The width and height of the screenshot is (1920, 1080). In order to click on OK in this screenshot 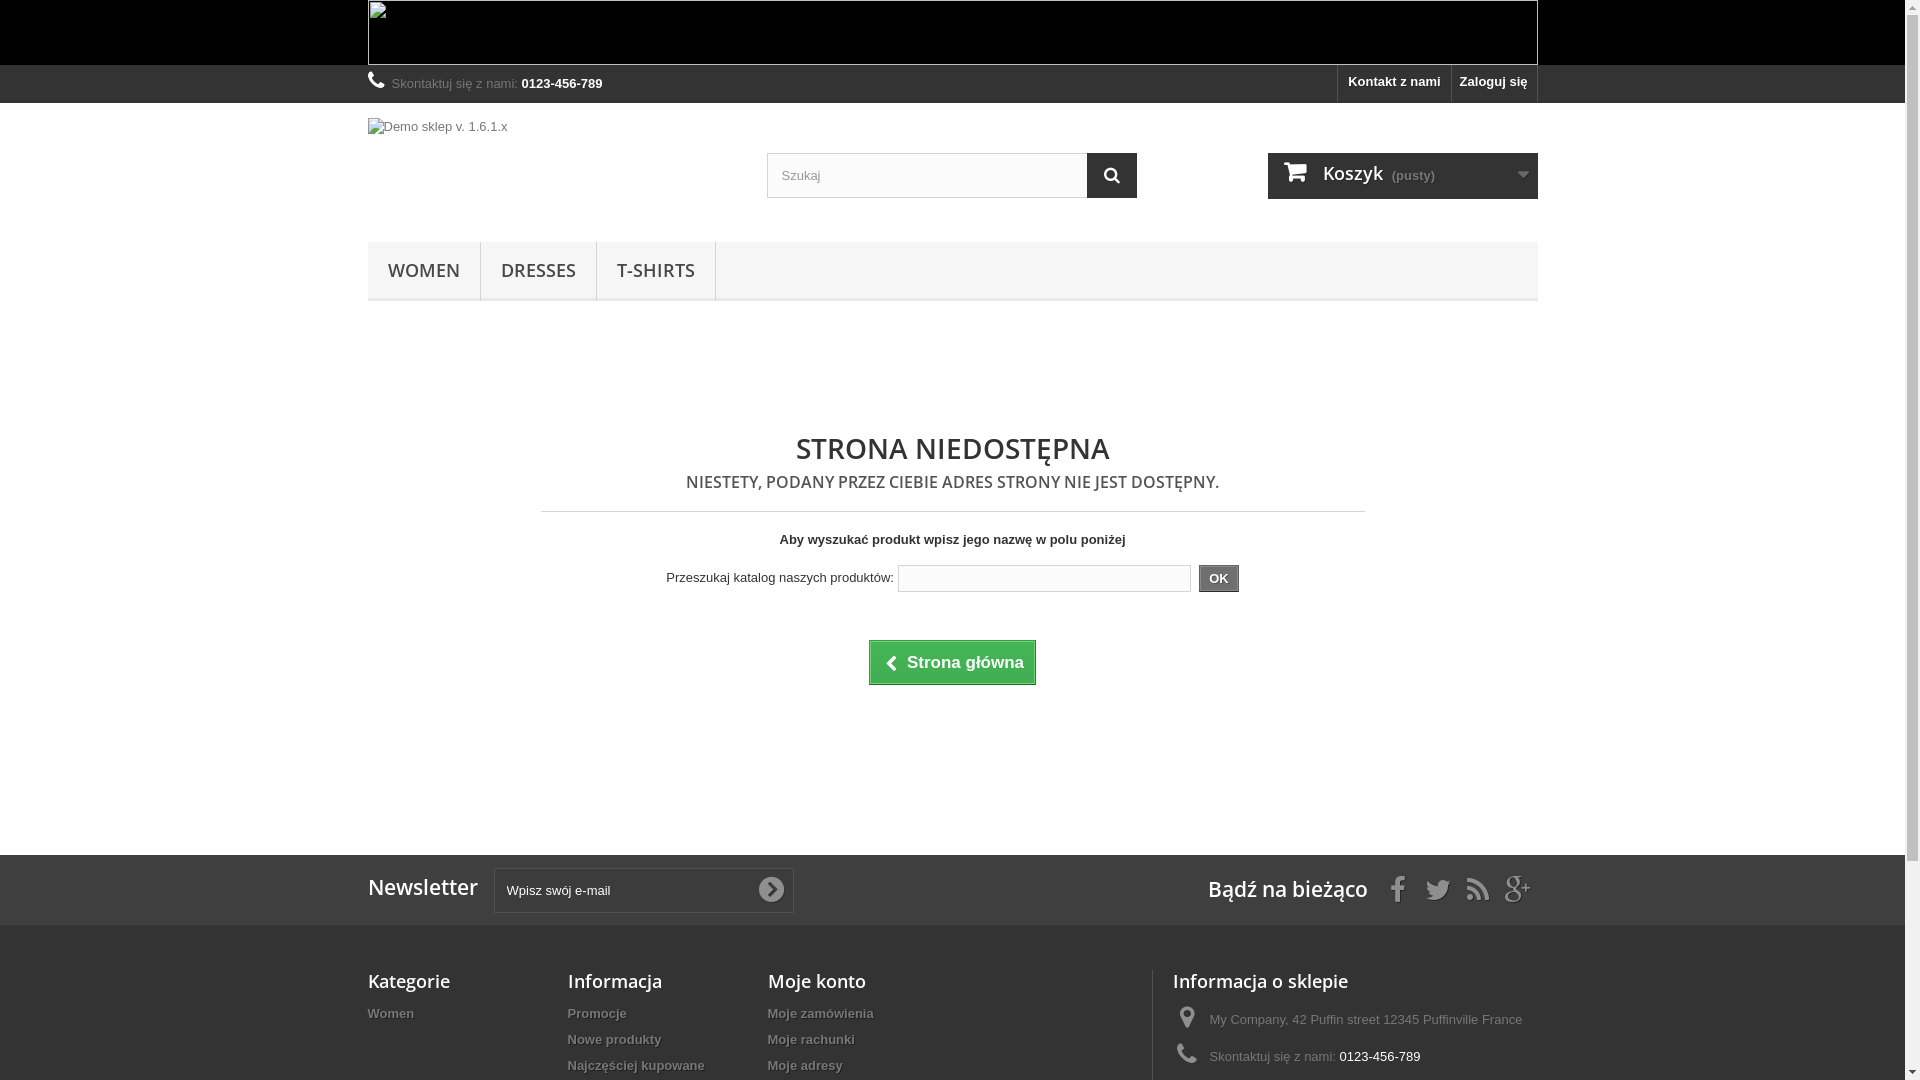, I will do `click(1219, 578)`.